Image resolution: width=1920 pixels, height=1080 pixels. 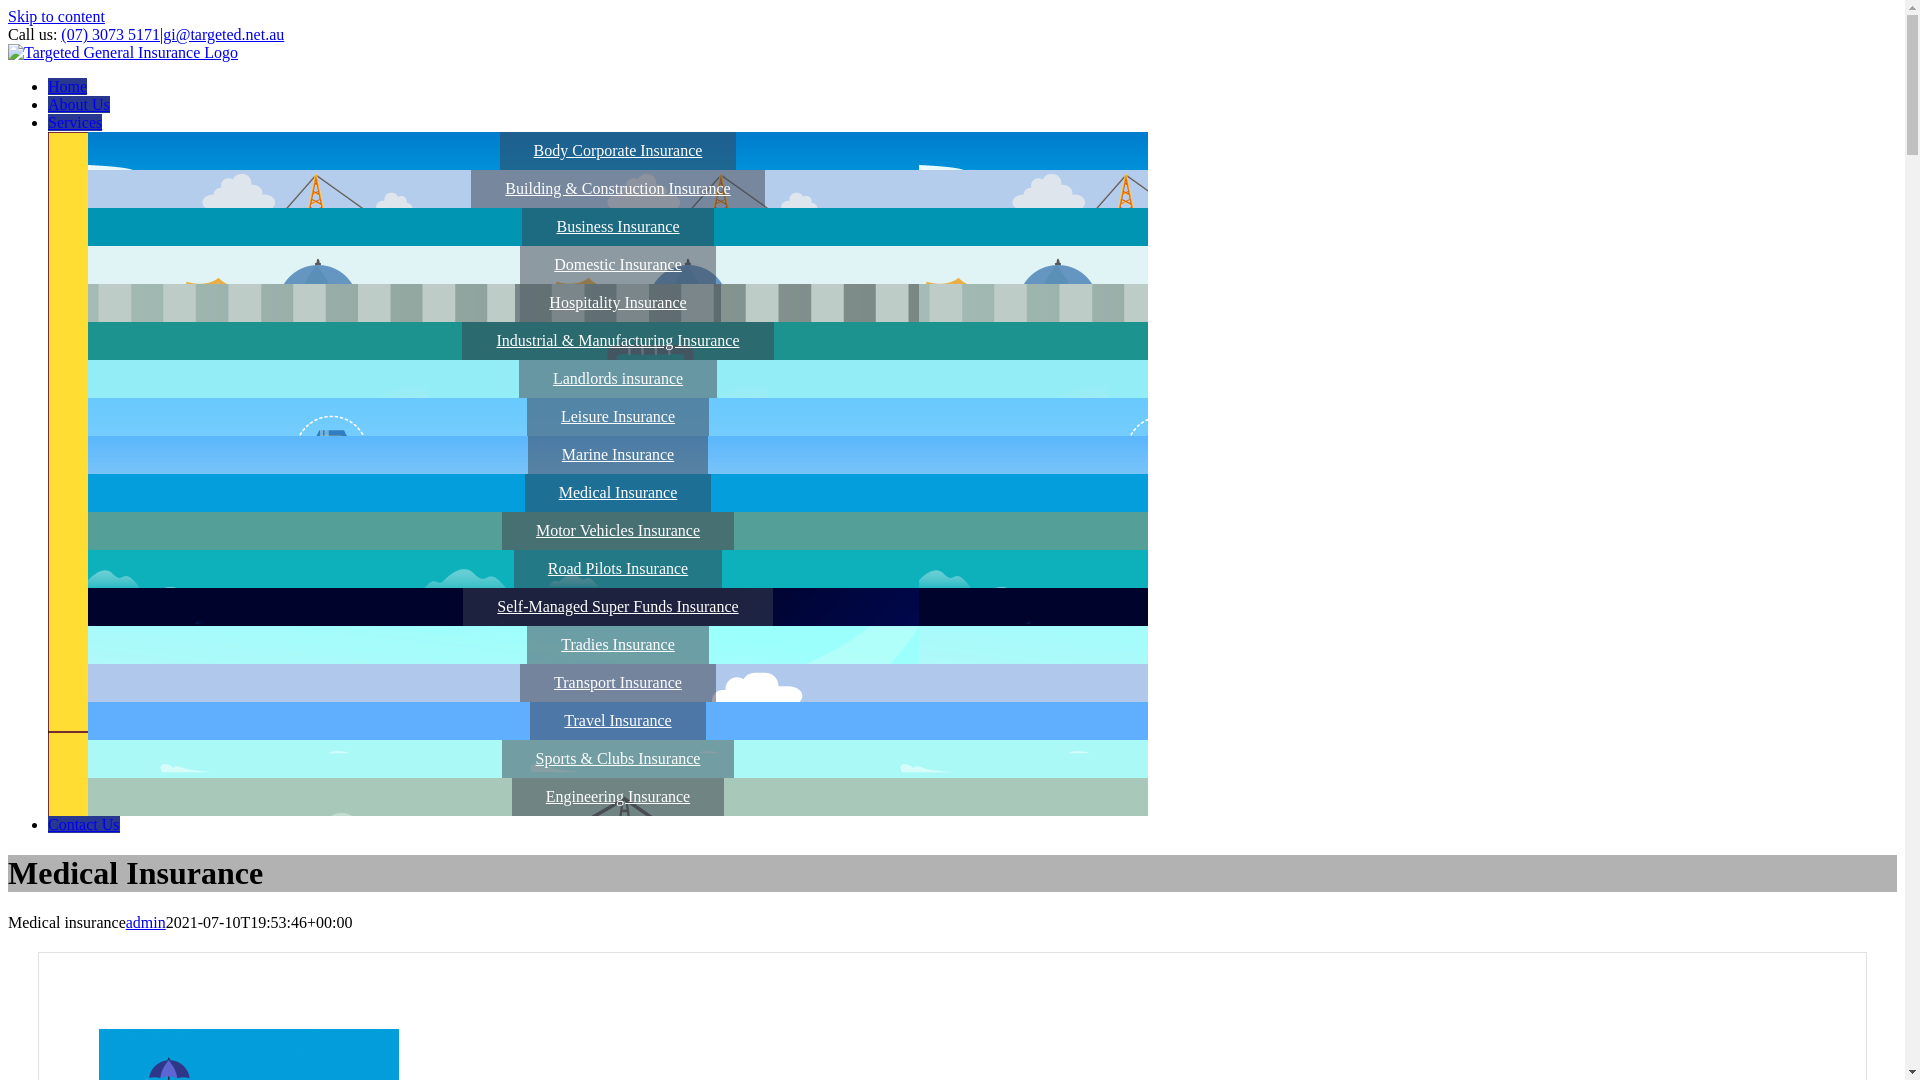 What do you see at coordinates (618, 226) in the screenshot?
I see `Business Insurance` at bounding box center [618, 226].